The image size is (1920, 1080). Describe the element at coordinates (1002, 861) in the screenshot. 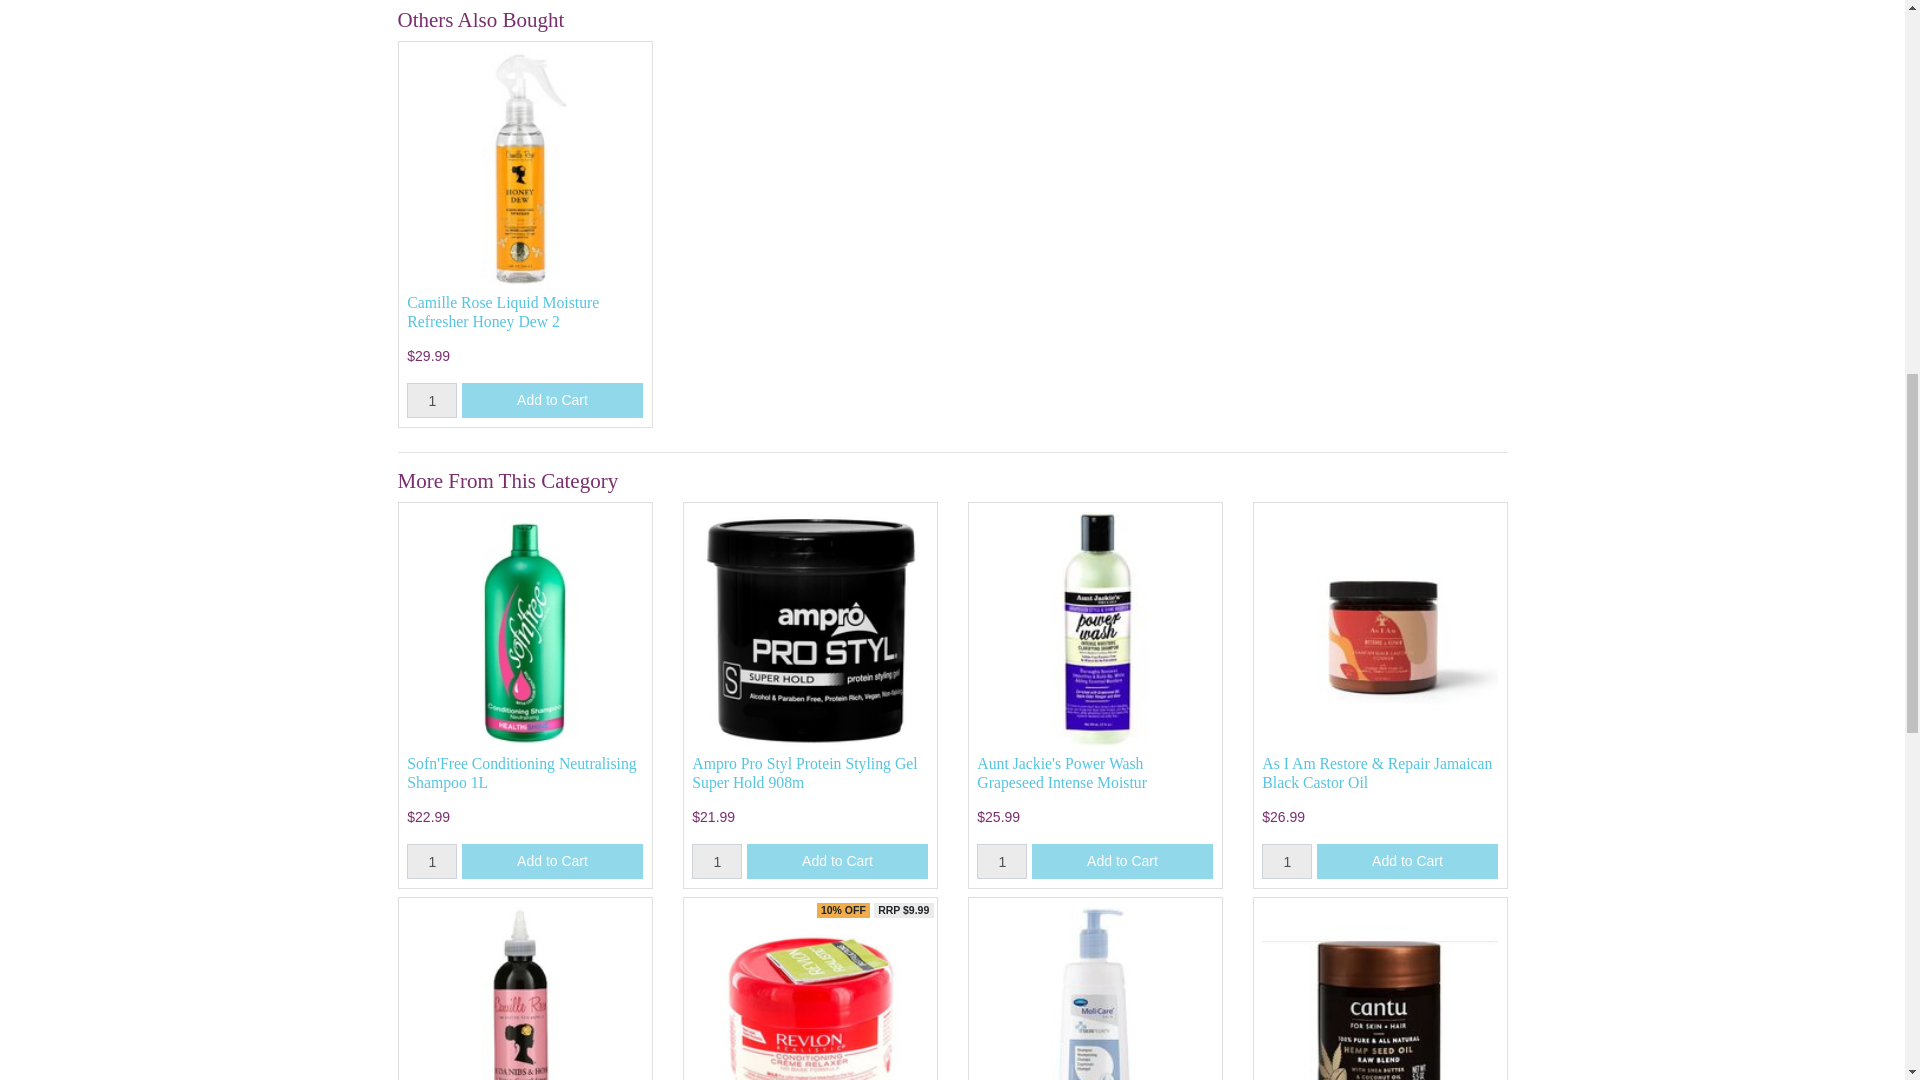

I see `1` at that location.